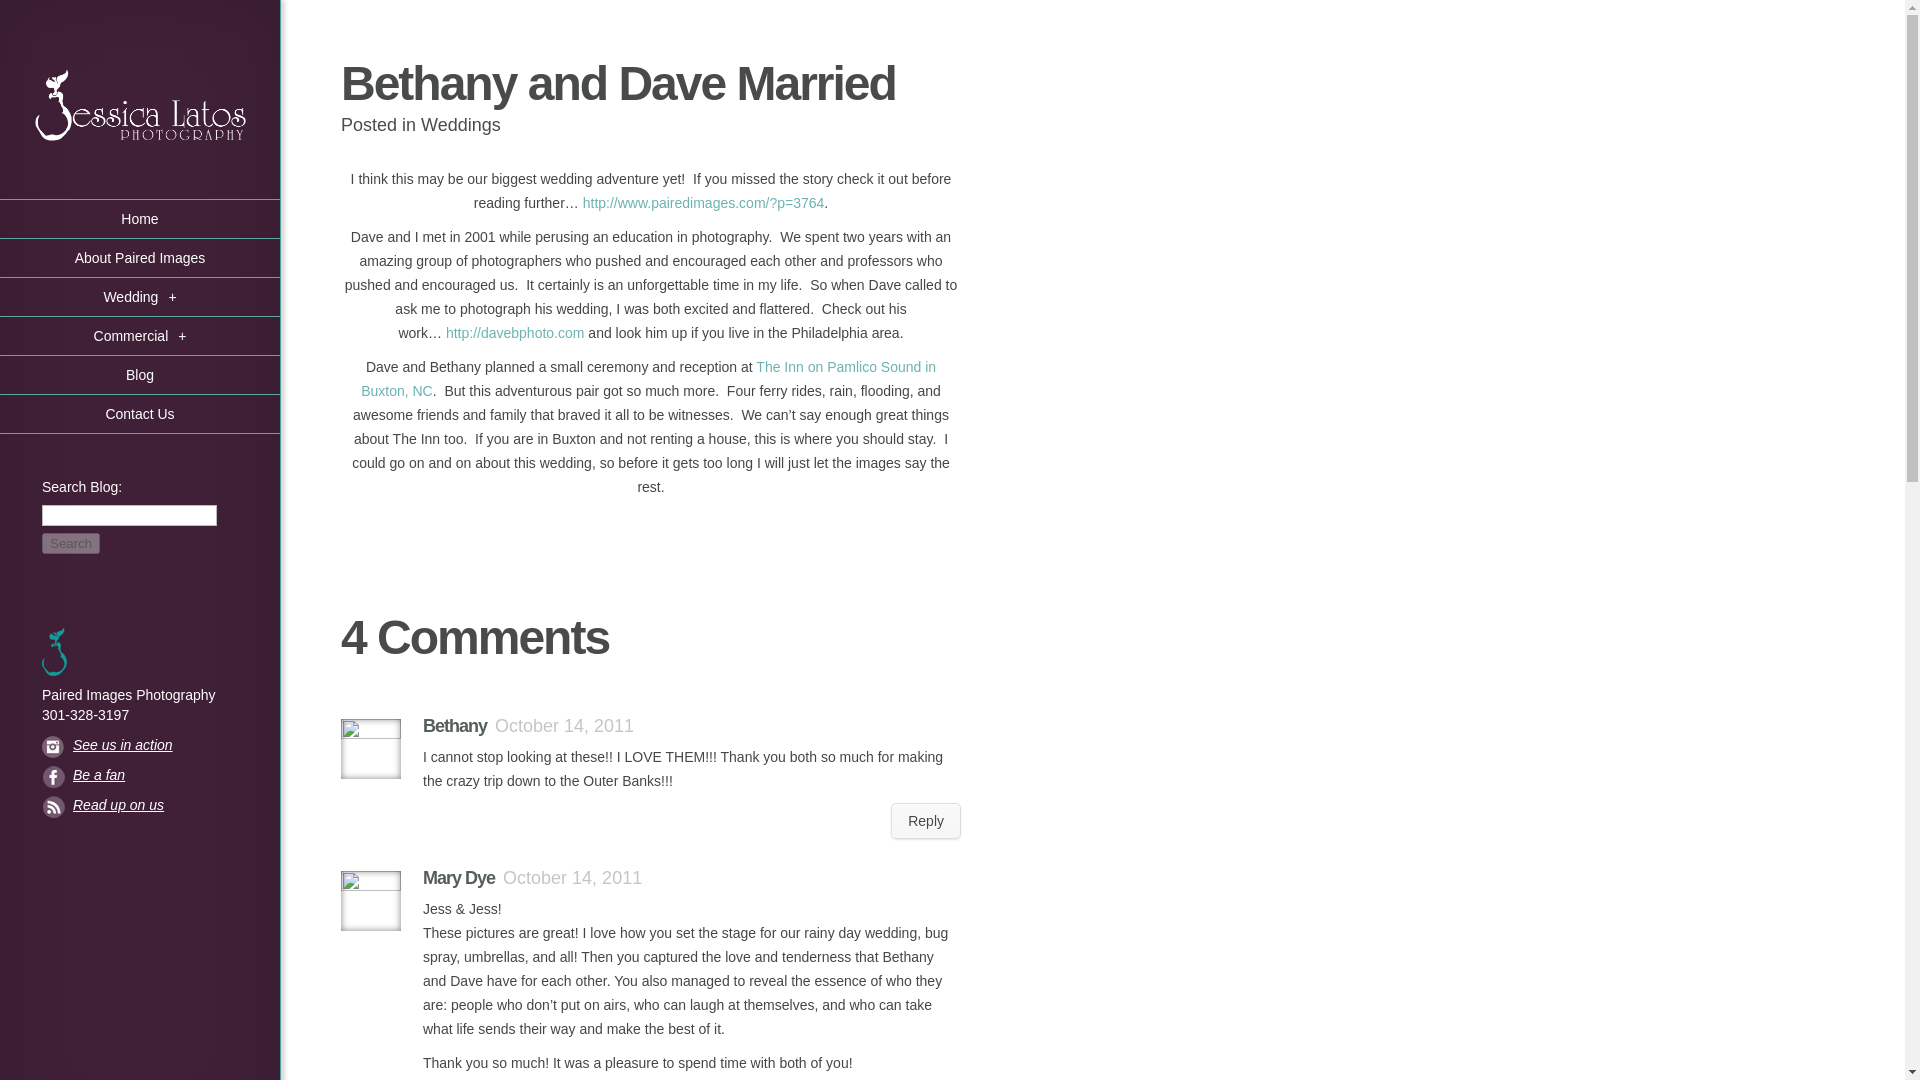 The width and height of the screenshot is (1920, 1080). I want to click on Weddings, so click(460, 124).